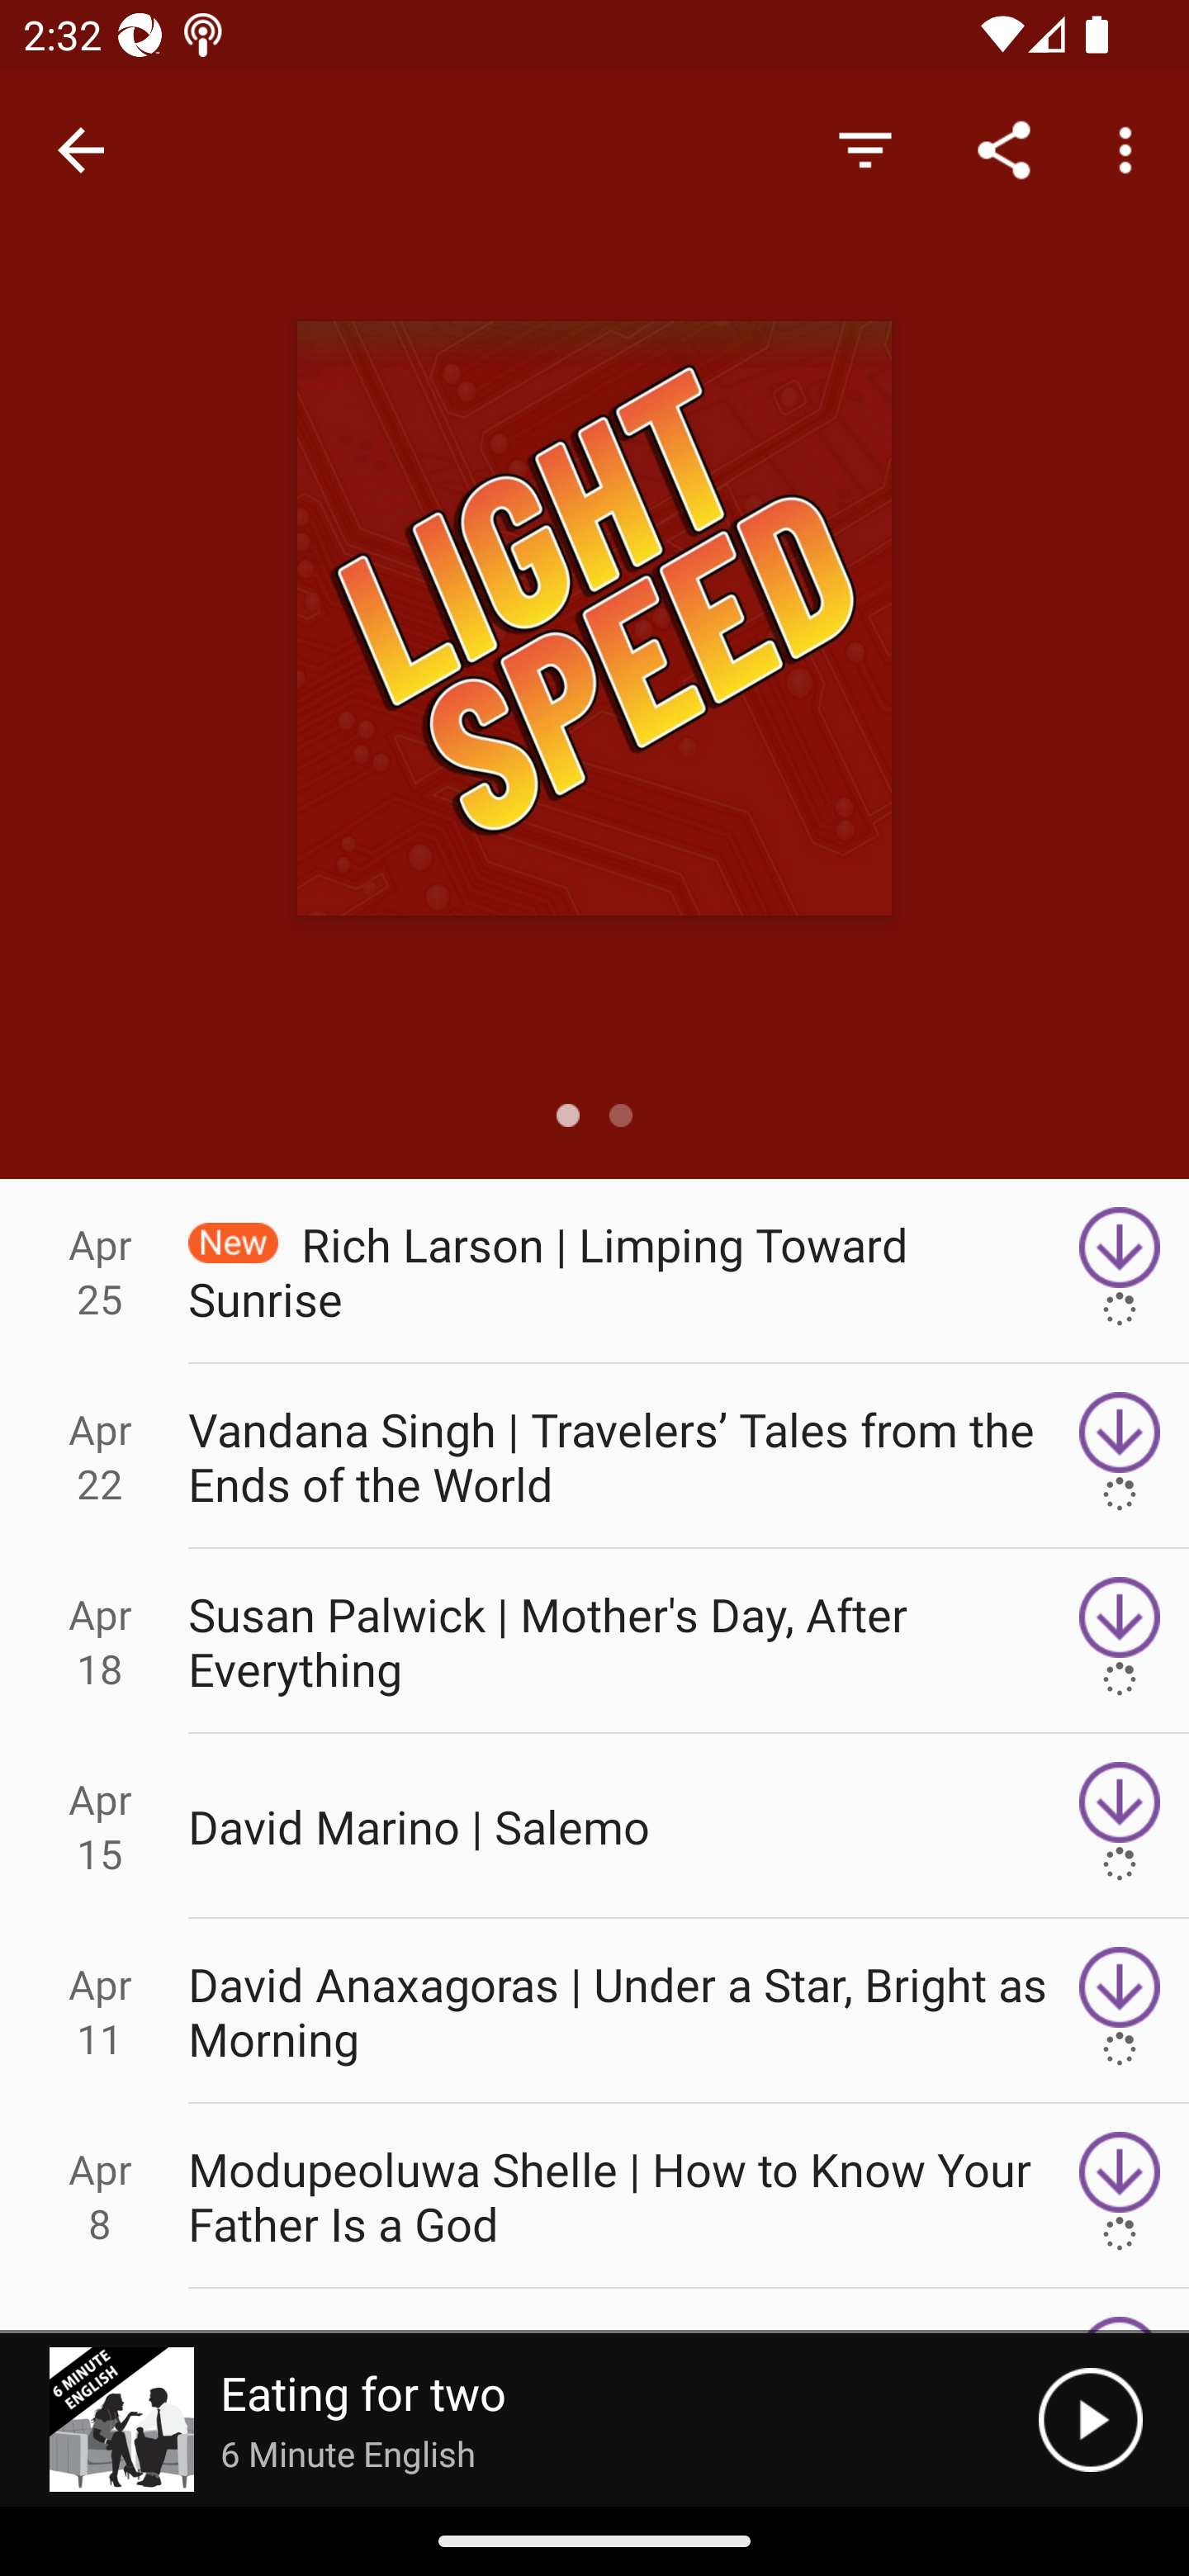 This screenshot has width=1189, height=2576. Describe the element at coordinates (1090, 2420) in the screenshot. I see `Play` at that location.